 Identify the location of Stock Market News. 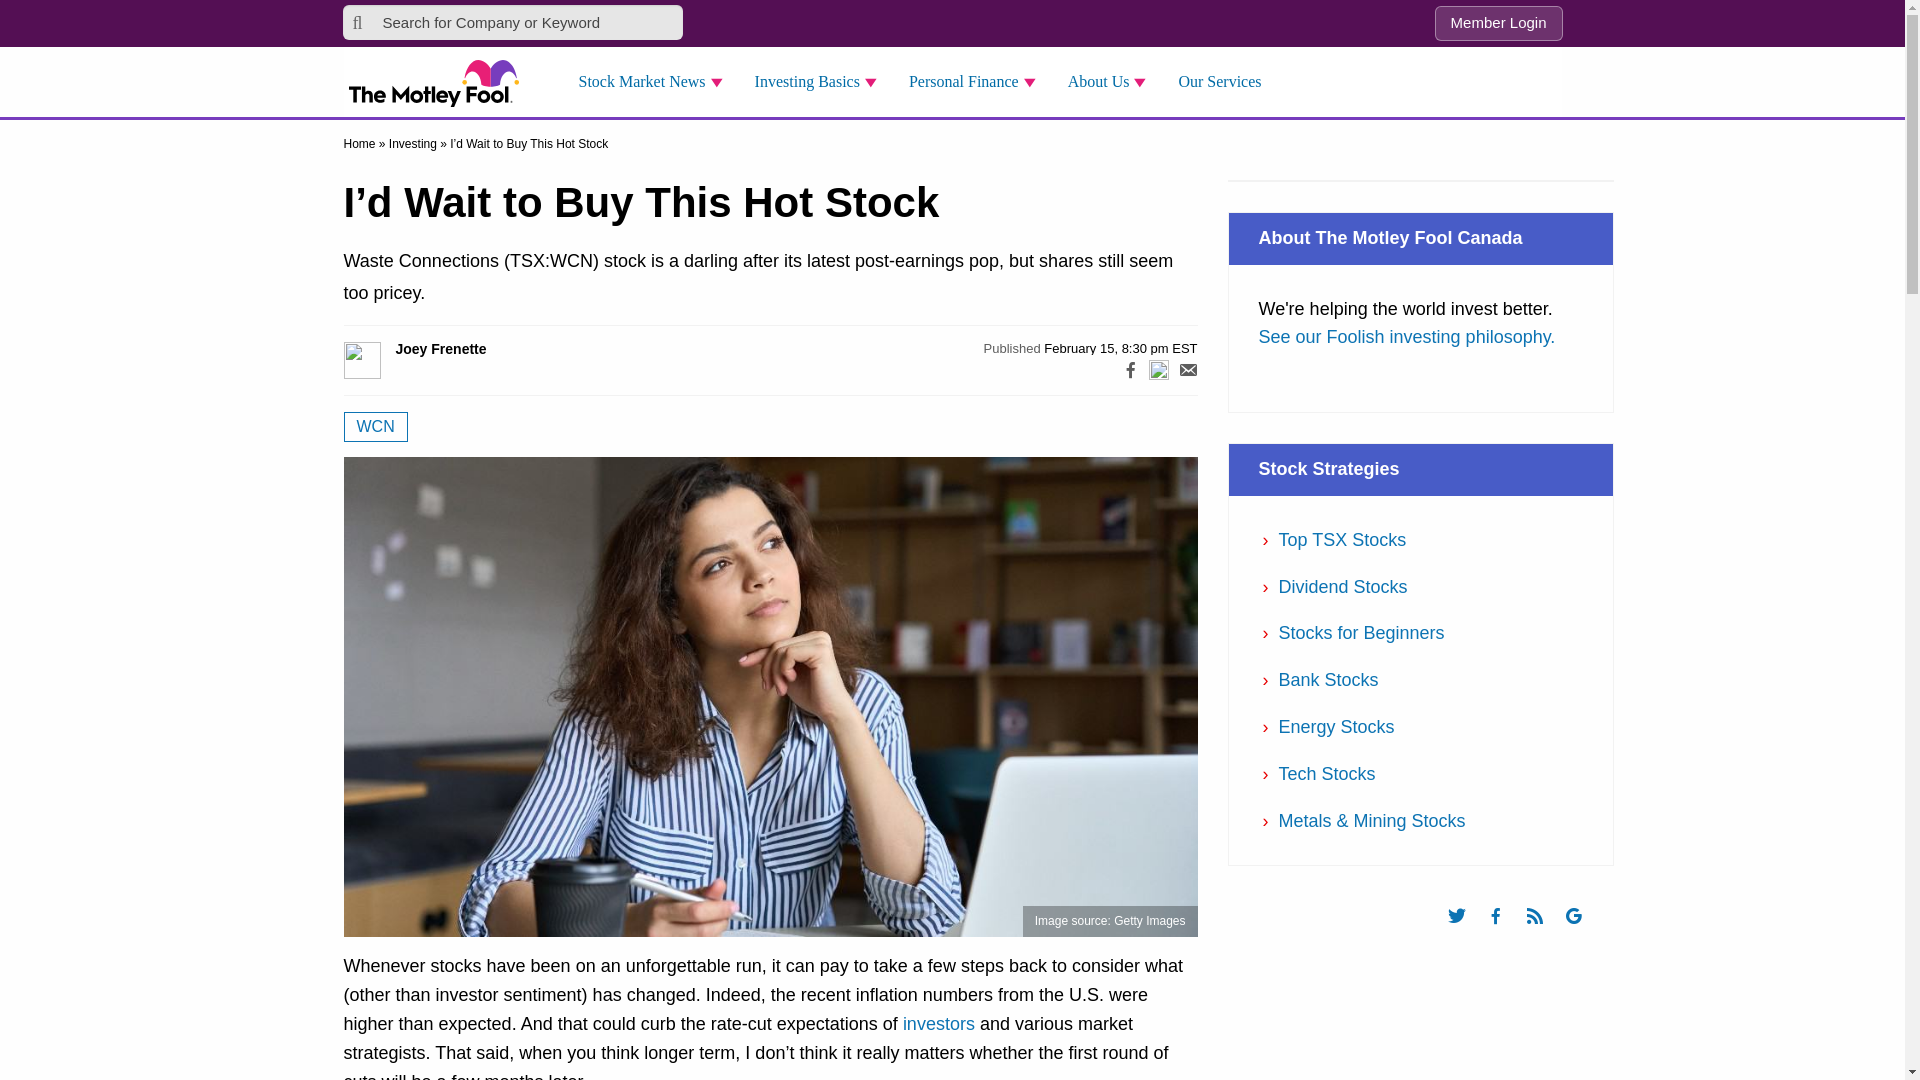
(656, 82).